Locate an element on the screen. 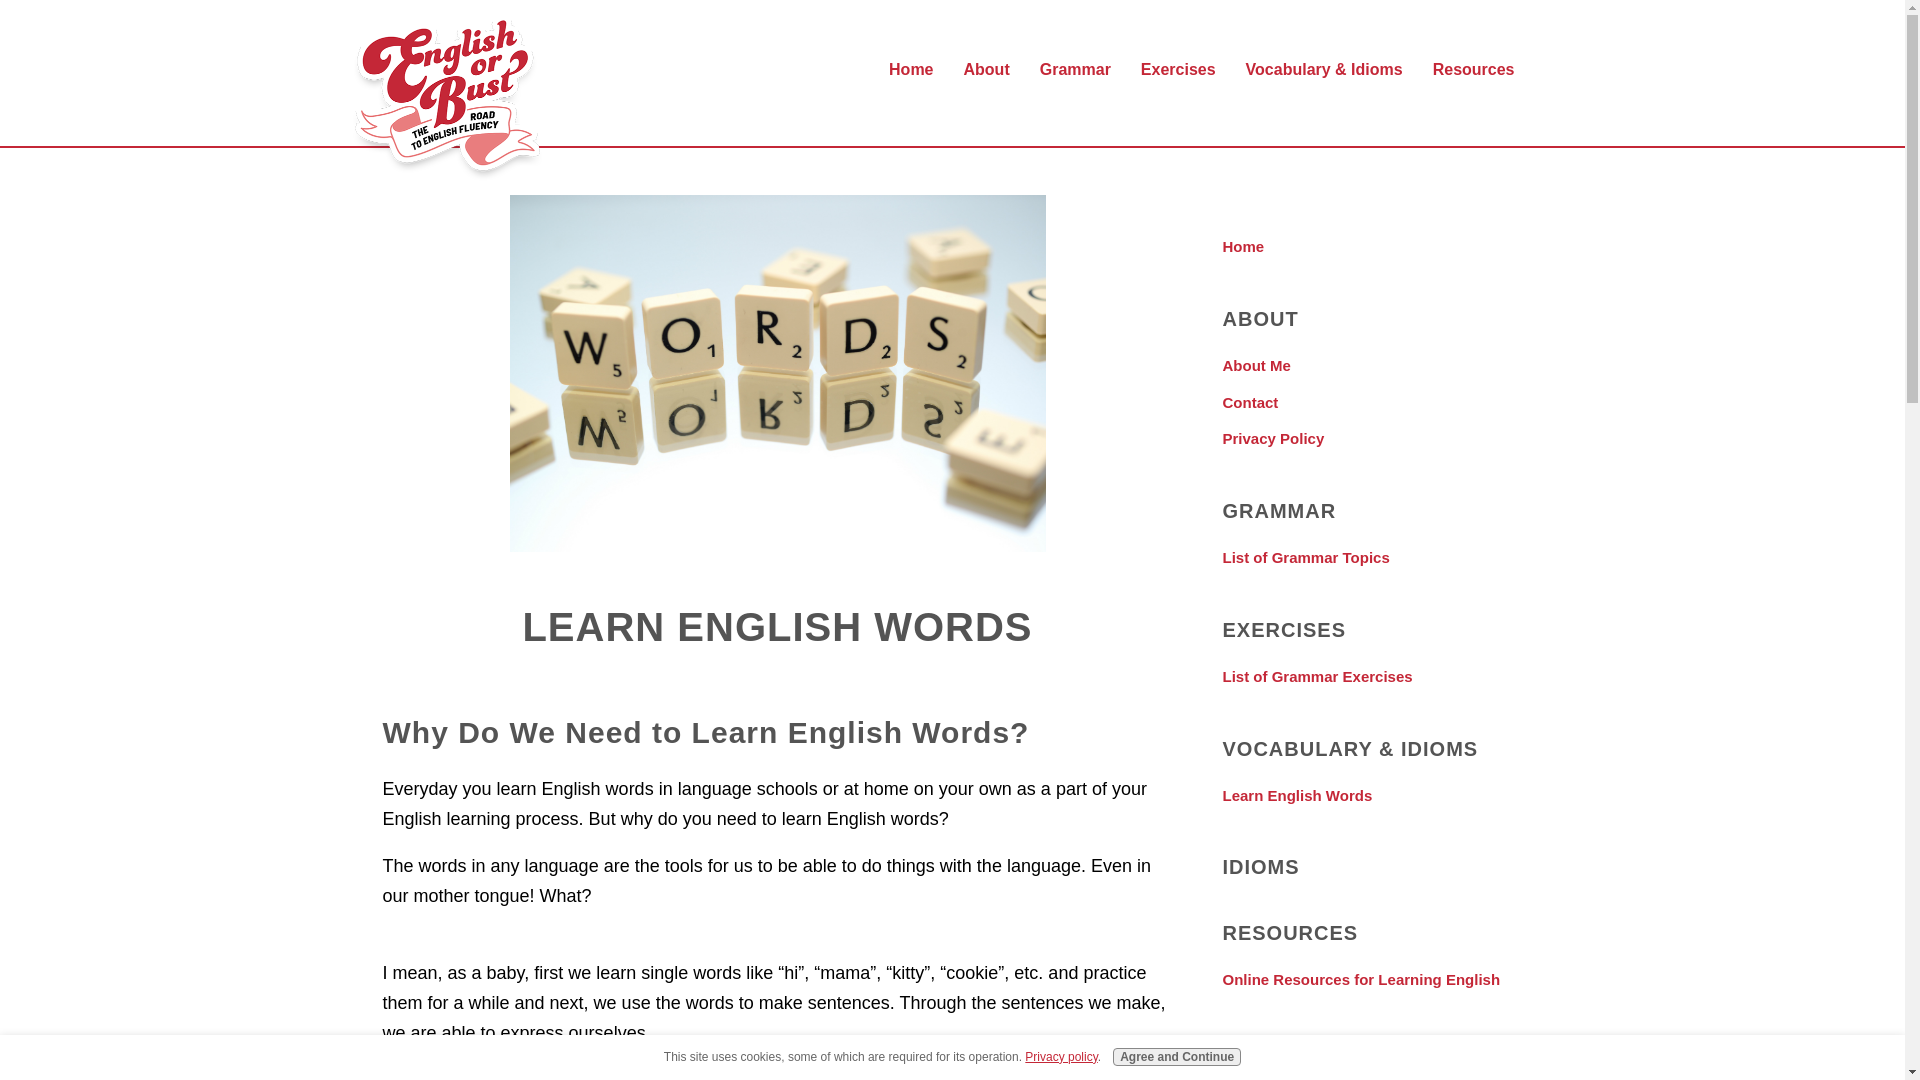 This screenshot has height=1080, width=1920. List of Grammar Exercises is located at coordinates (1372, 676).